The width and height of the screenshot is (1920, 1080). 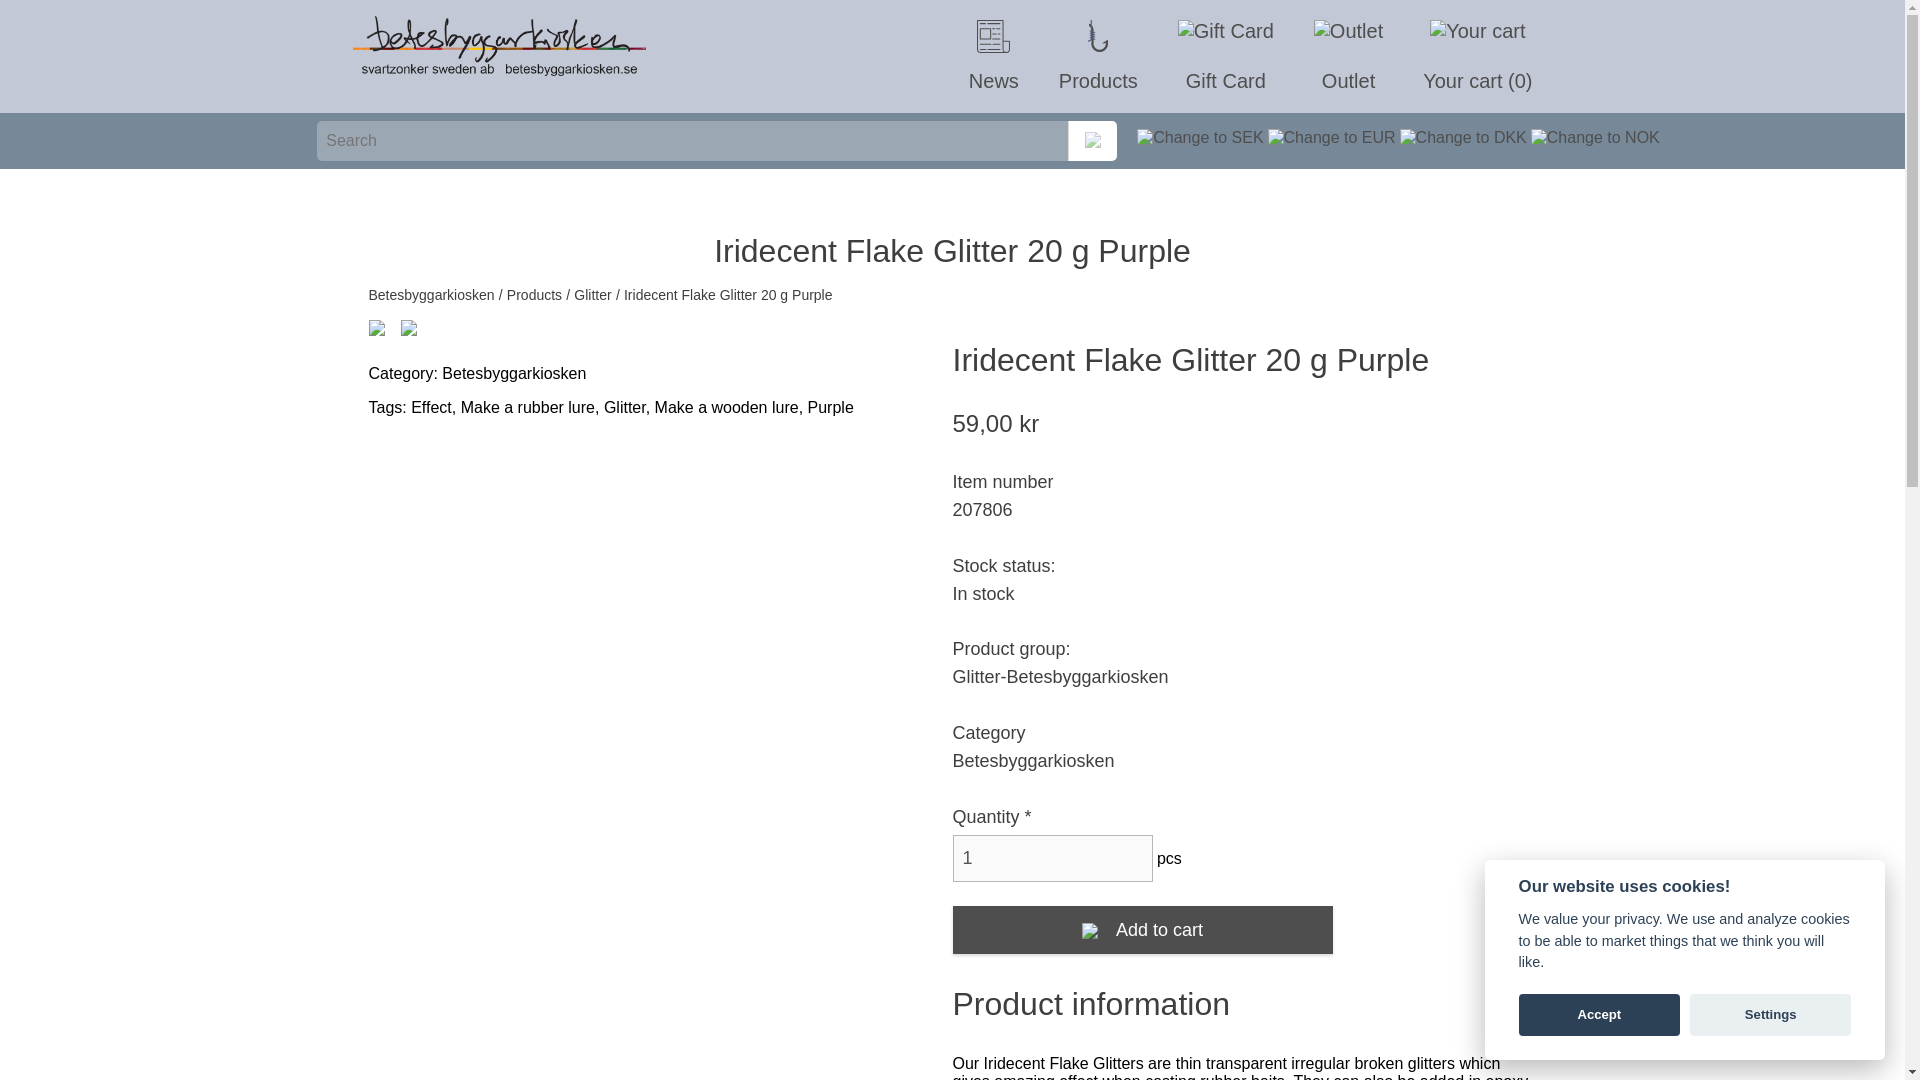 What do you see at coordinates (376, 330) in the screenshot?
I see `Iridecent Flake Glitter 20 g Purple` at bounding box center [376, 330].